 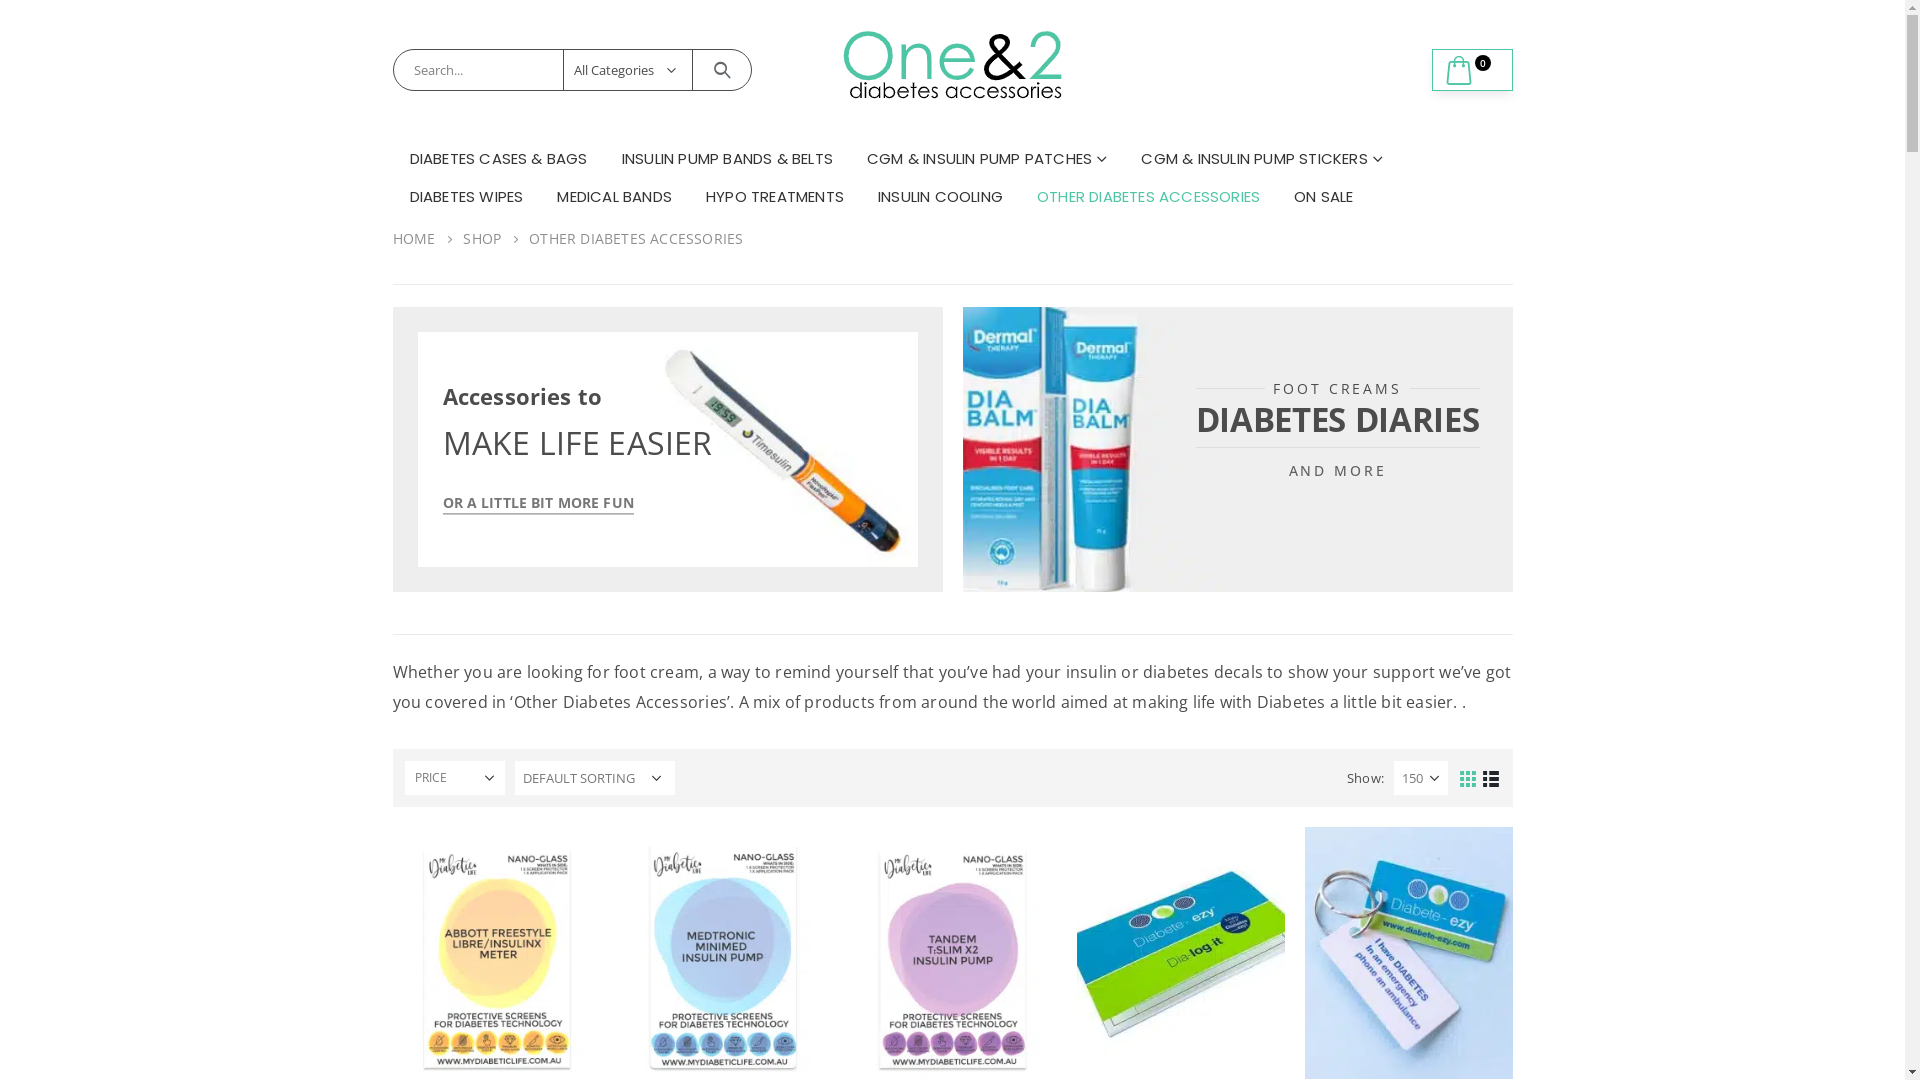 What do you see at coordinates (775, 197) in the screenshot?
I see `HYPO TREATMENTS` at bounding box center [775, 197].